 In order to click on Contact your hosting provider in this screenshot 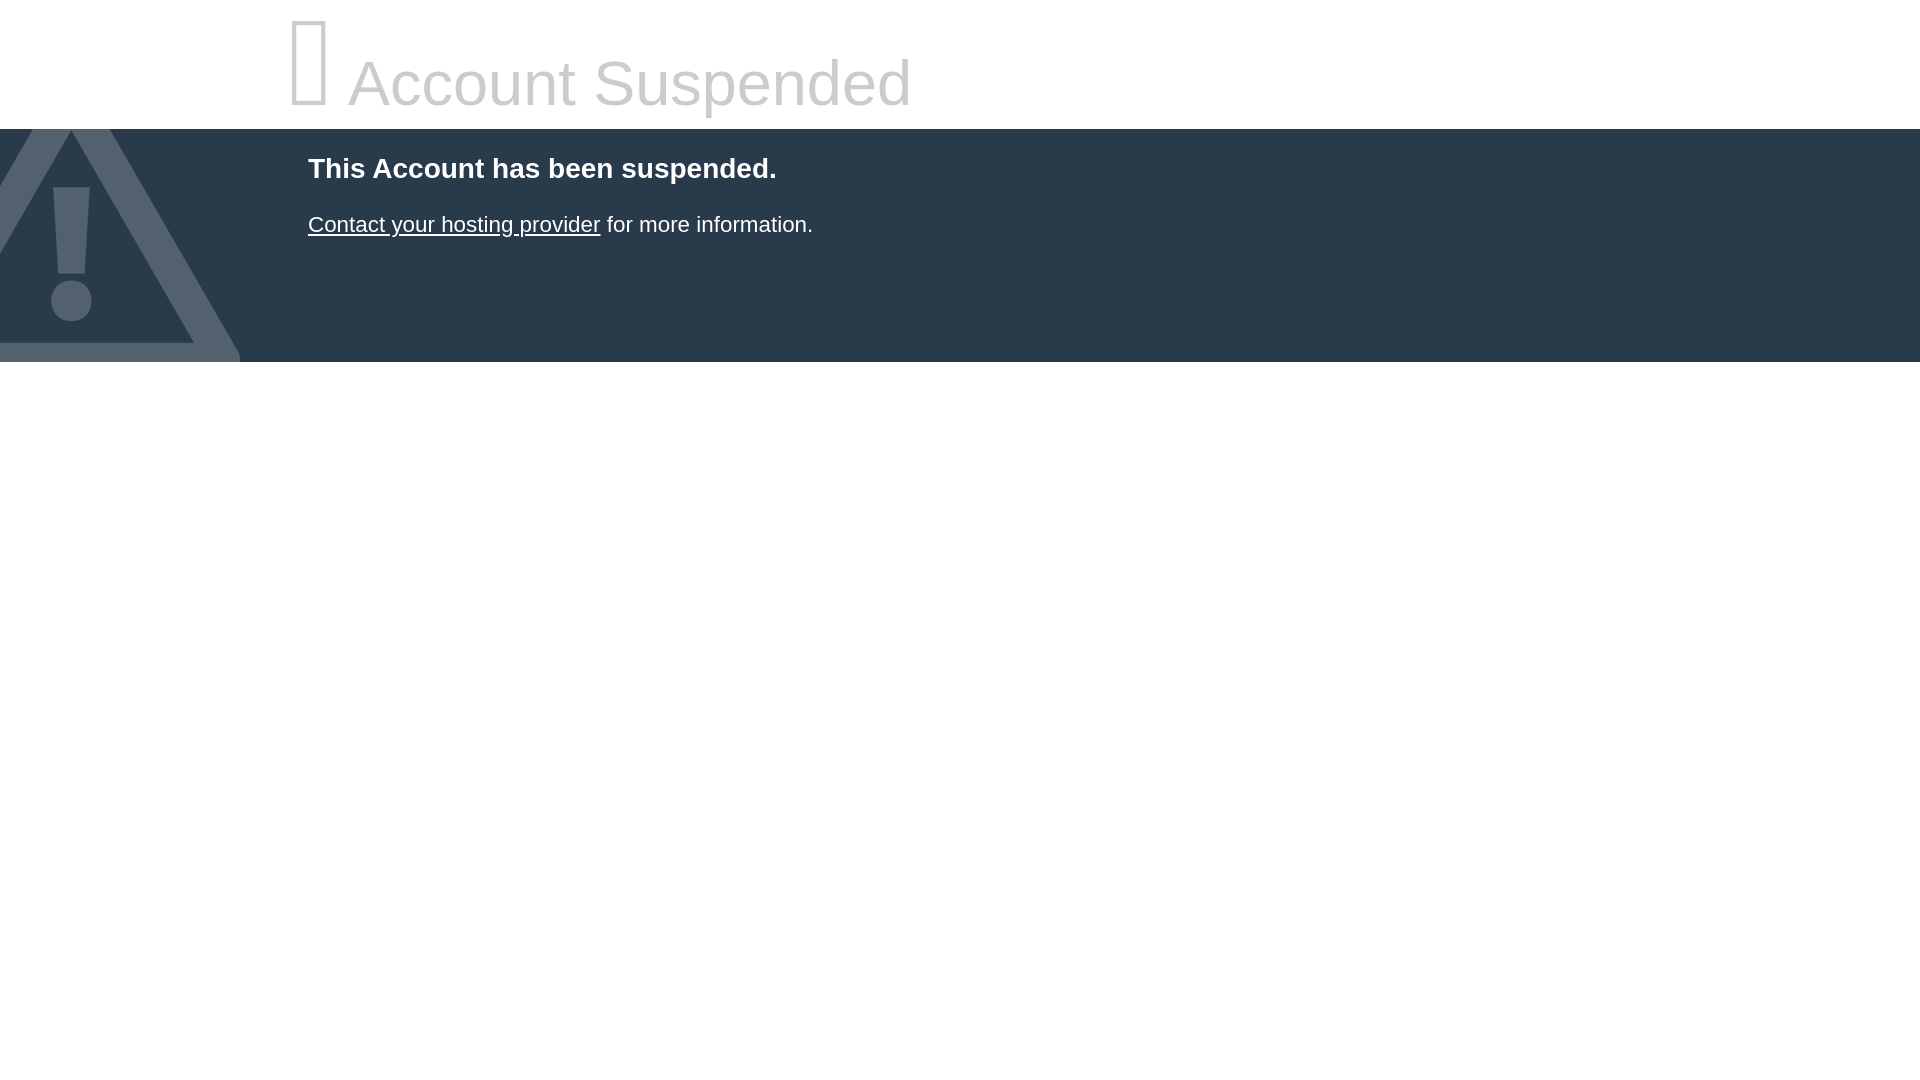, I will do `click(453, 224)`.